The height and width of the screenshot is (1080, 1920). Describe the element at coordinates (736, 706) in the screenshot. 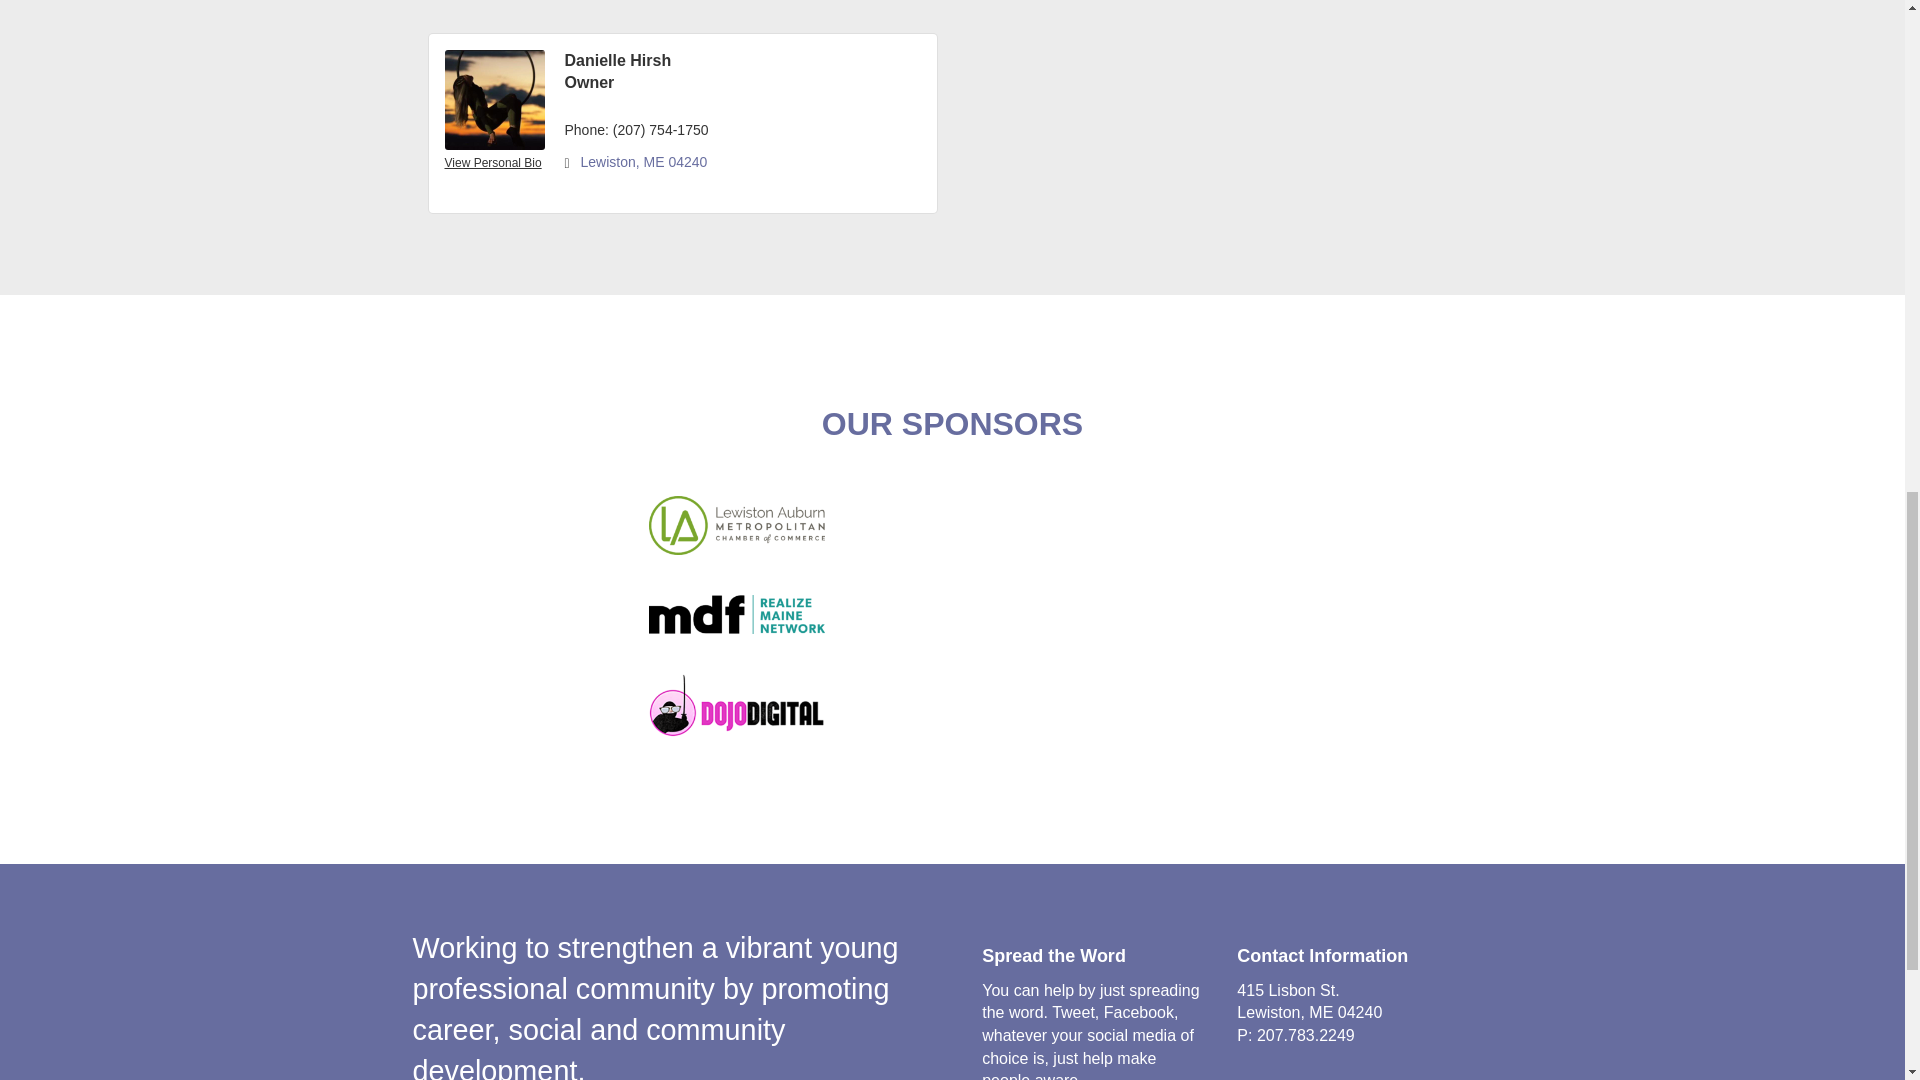

I see `Dojo Digital` at that location.